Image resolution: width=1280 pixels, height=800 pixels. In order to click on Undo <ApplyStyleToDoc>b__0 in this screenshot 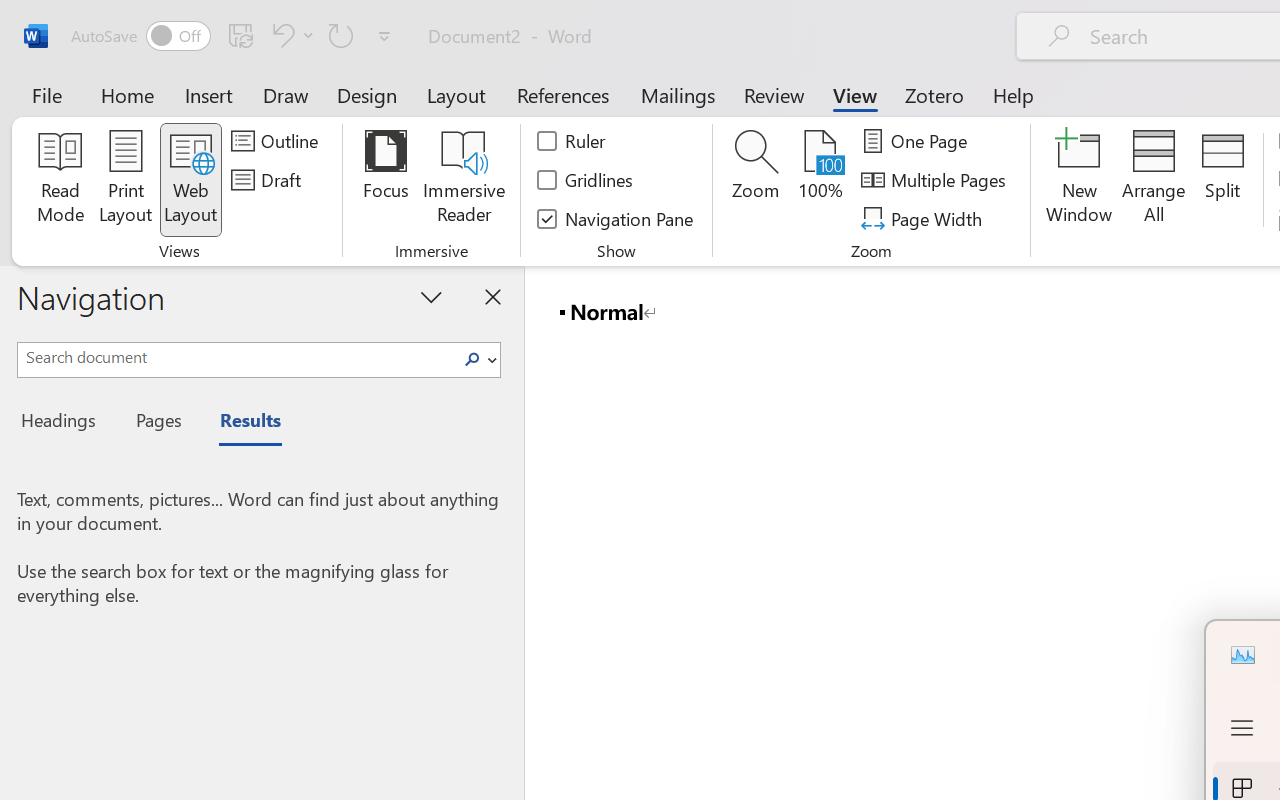, I will do `click(280, 35)`.